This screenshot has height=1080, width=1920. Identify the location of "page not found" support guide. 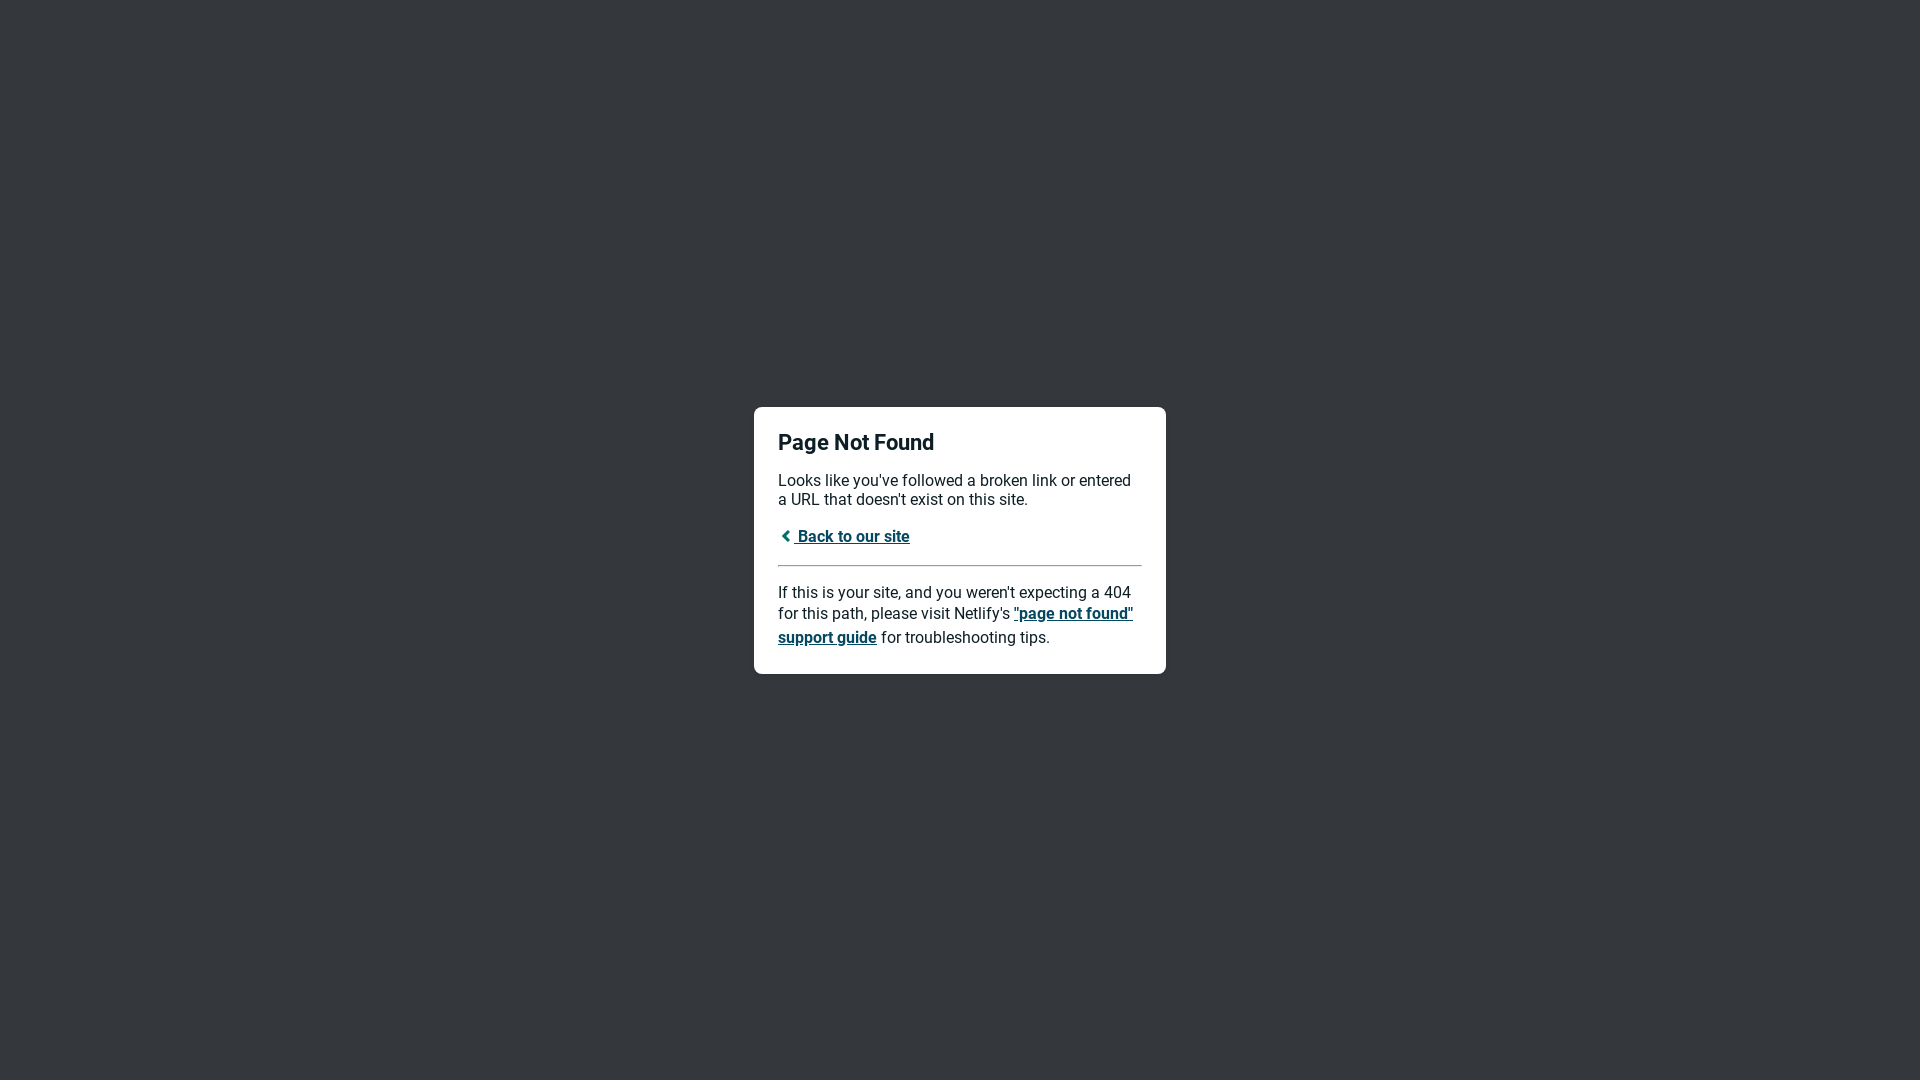
(956, 626).